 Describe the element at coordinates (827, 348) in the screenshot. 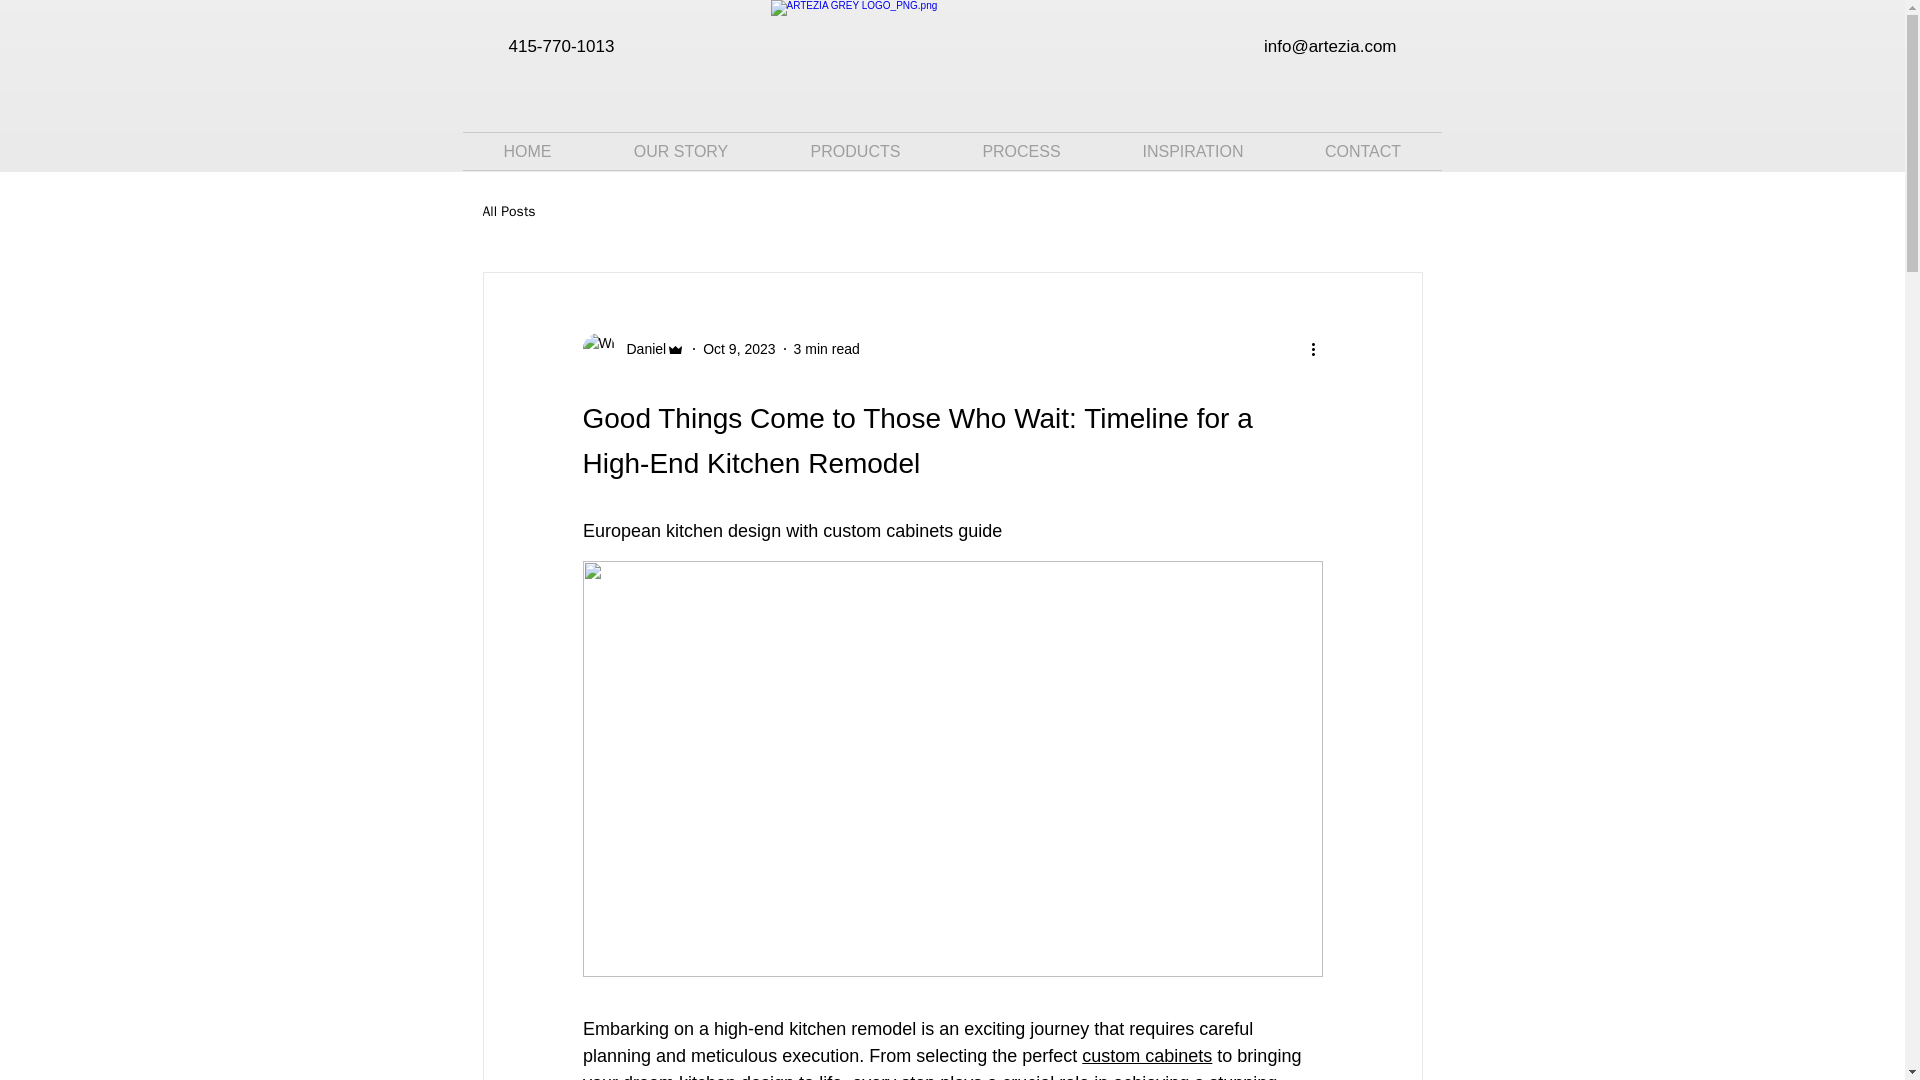

I see `3 min read` at that location.